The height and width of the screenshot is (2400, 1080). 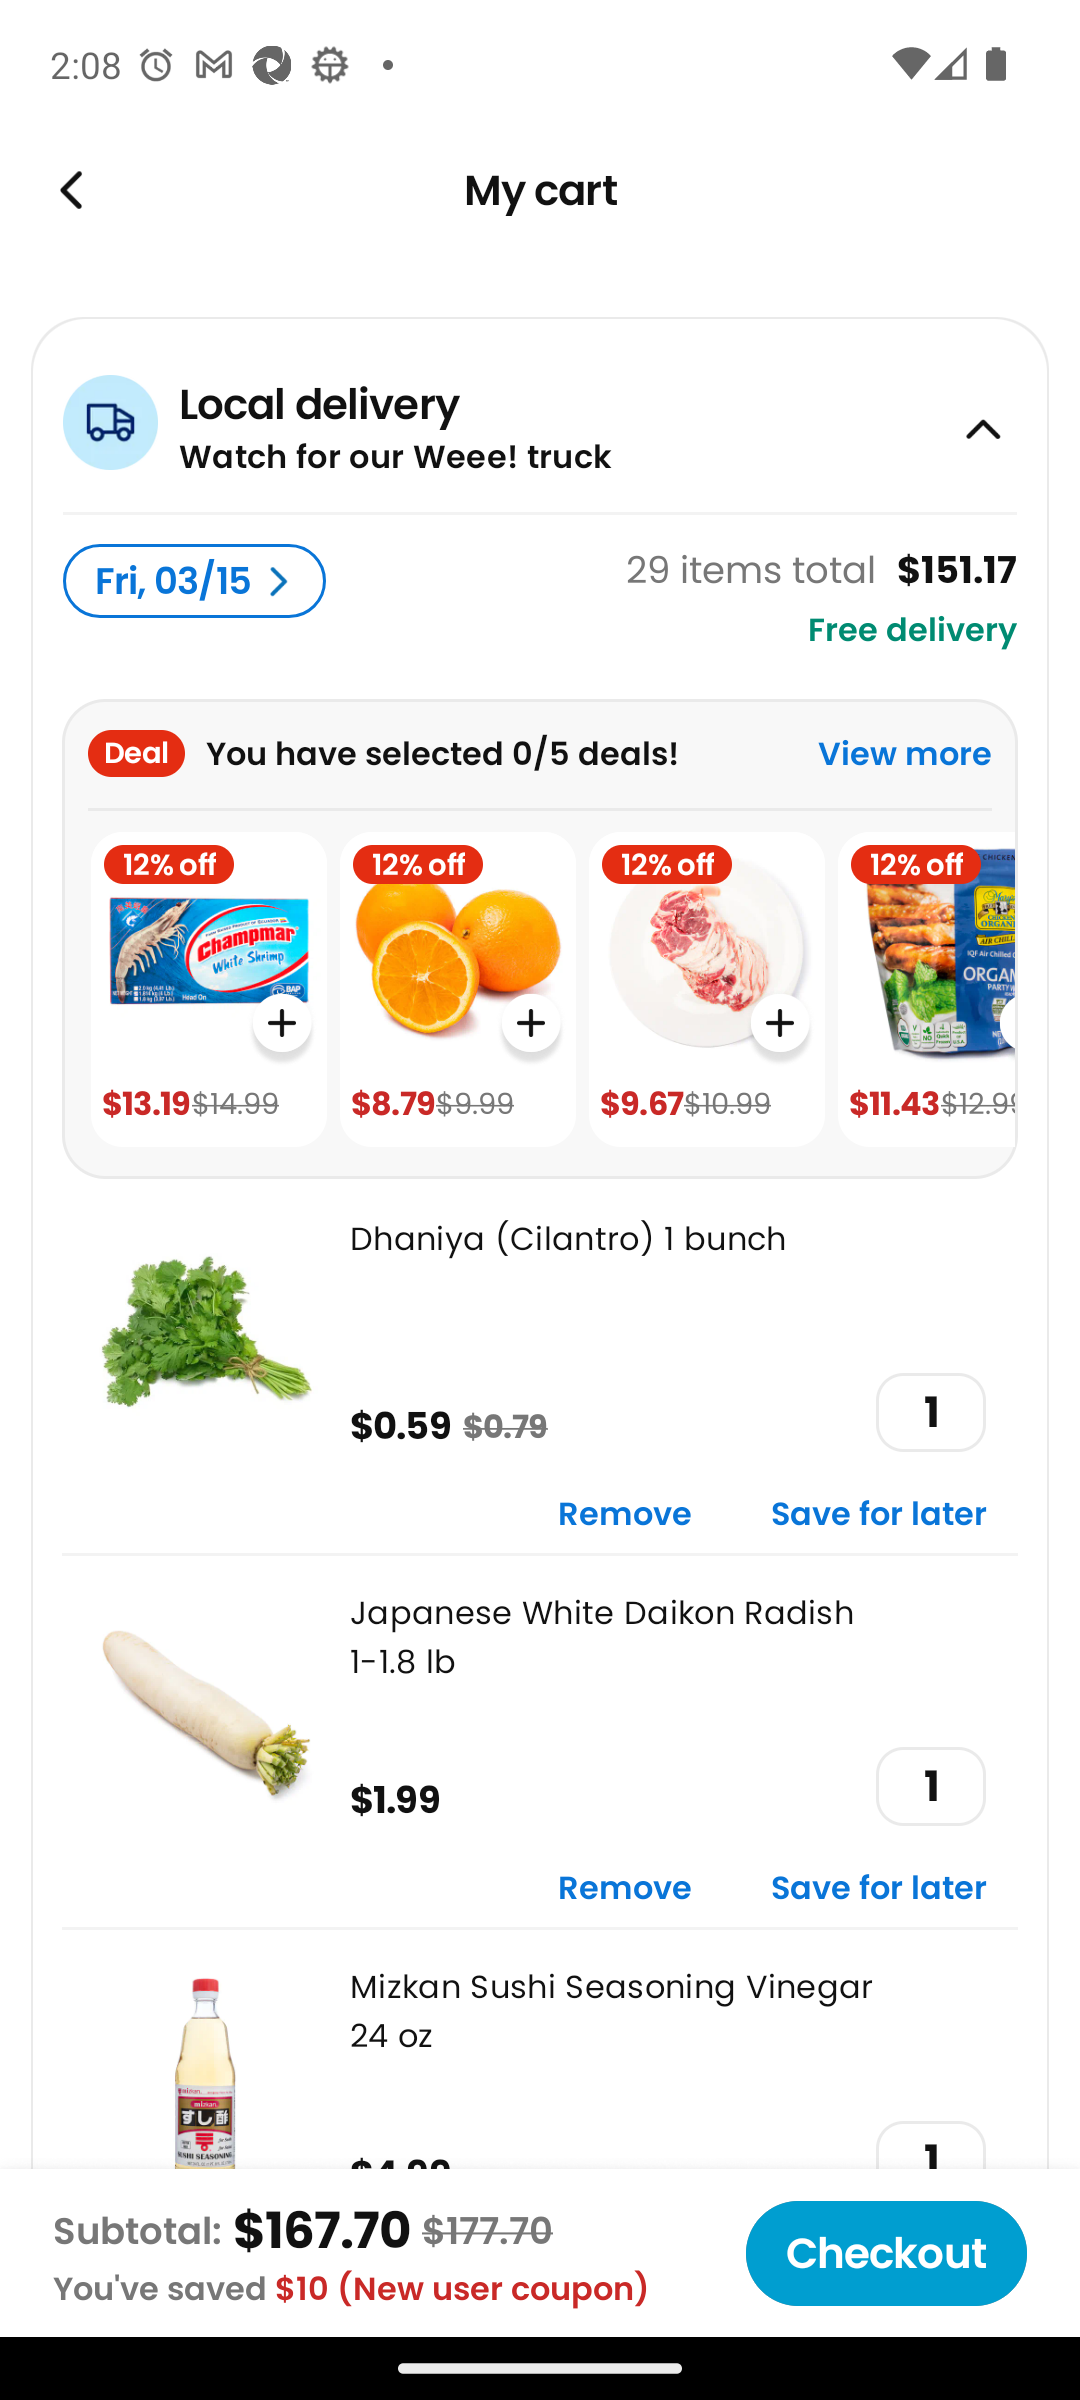 I want to click on 12% off $9.67 $10.99, so click(x=706, y=990).